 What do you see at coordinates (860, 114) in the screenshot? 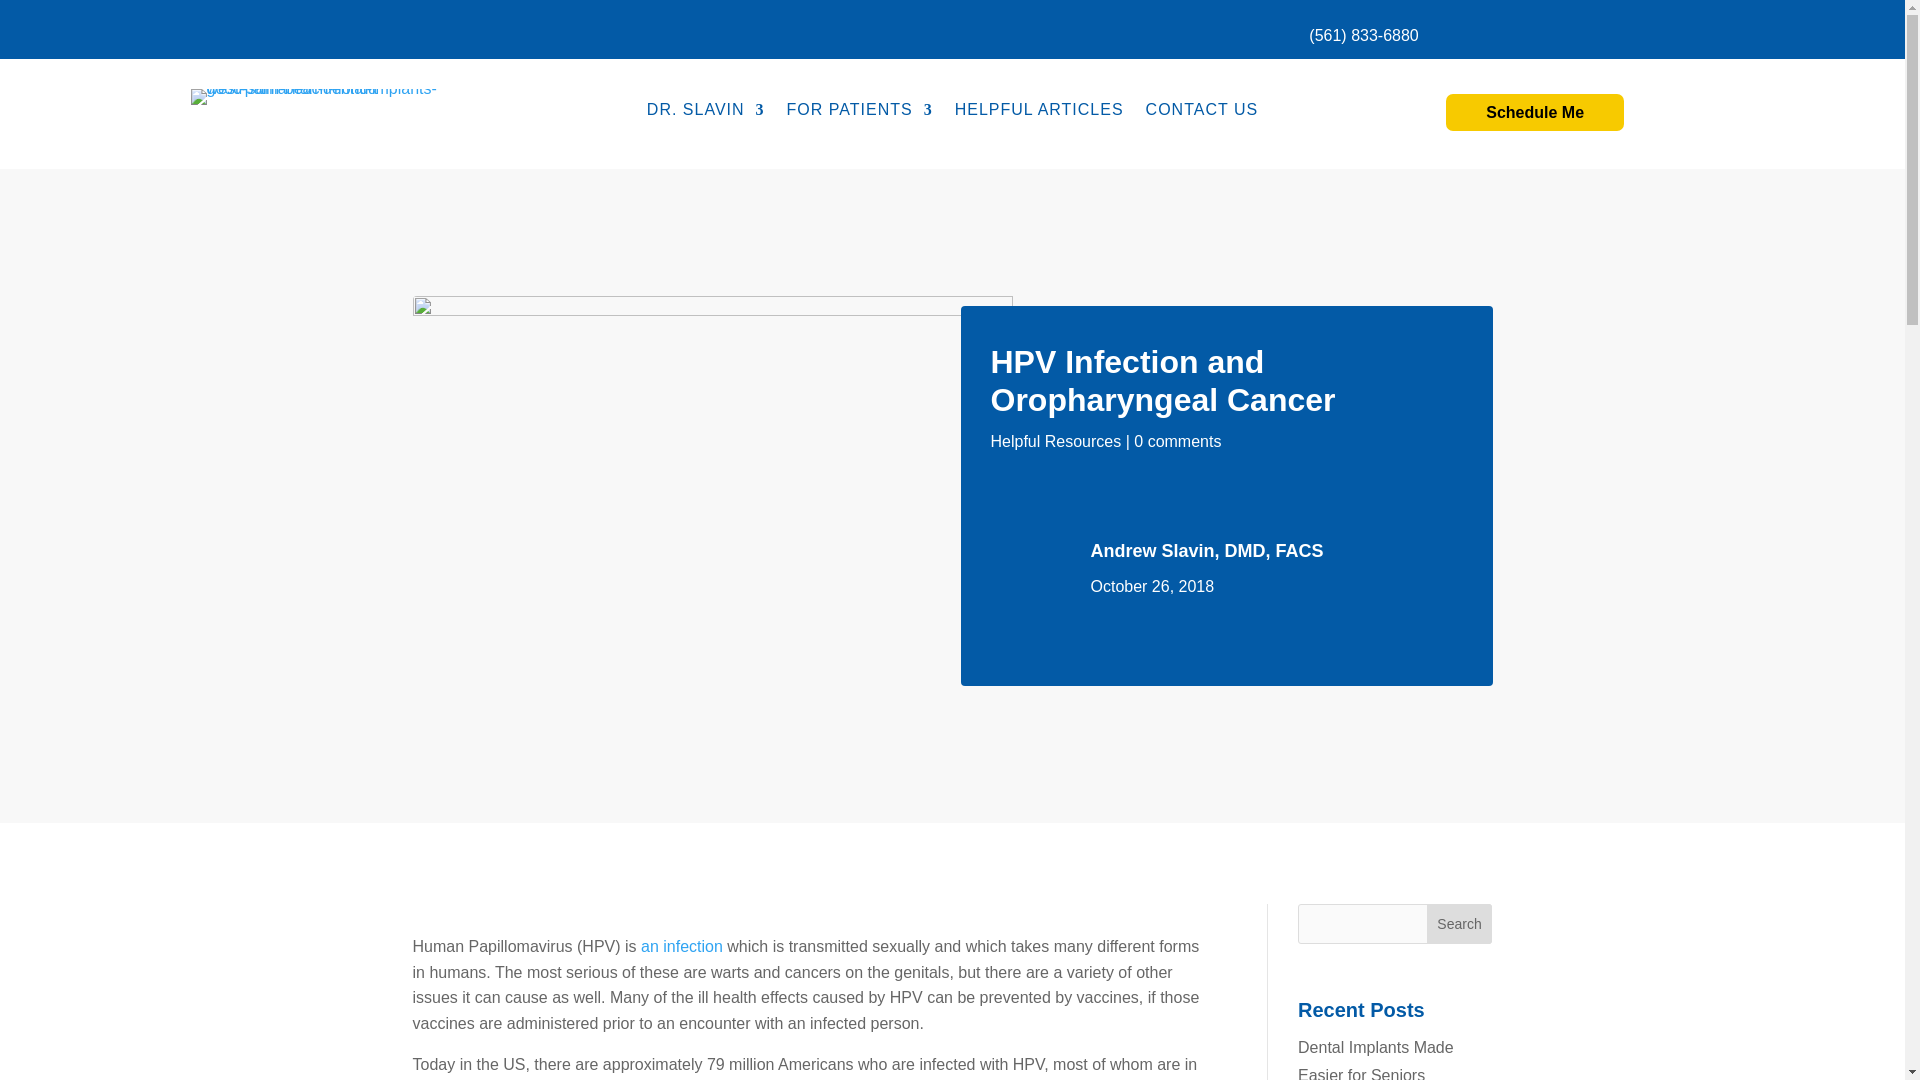
I see `FOR PATIENTS` at bounding box center [860, 114].